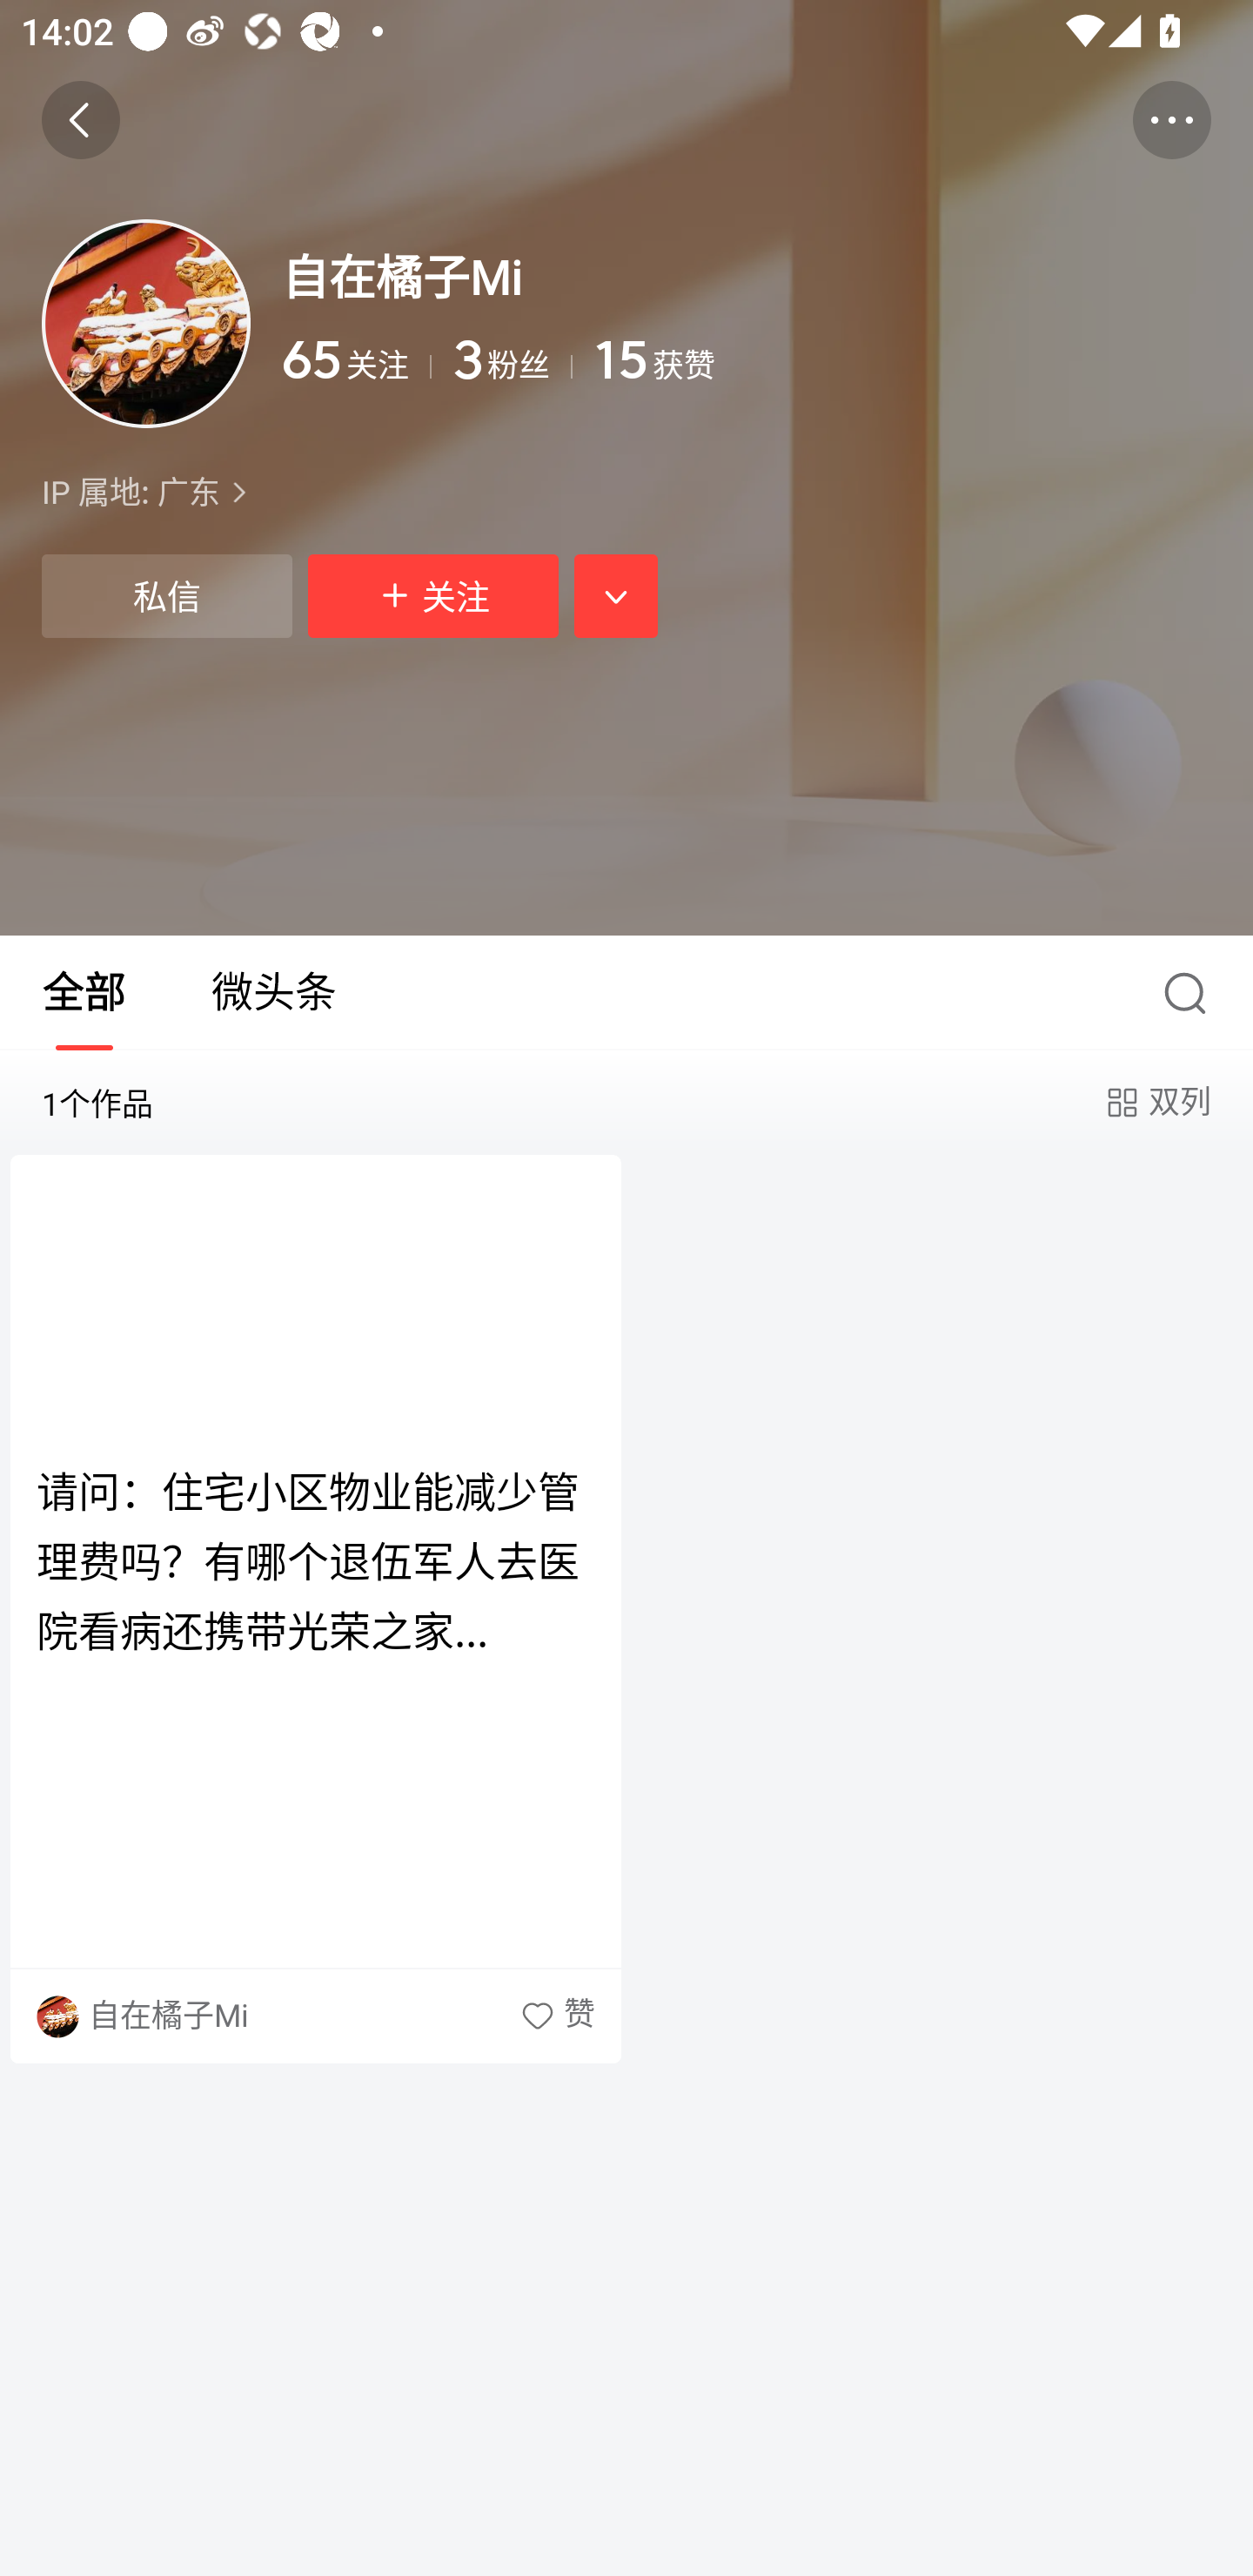 The height and width of the screenshot is (2576, 1253). I want to click on 65 关注, so click(357, 360).